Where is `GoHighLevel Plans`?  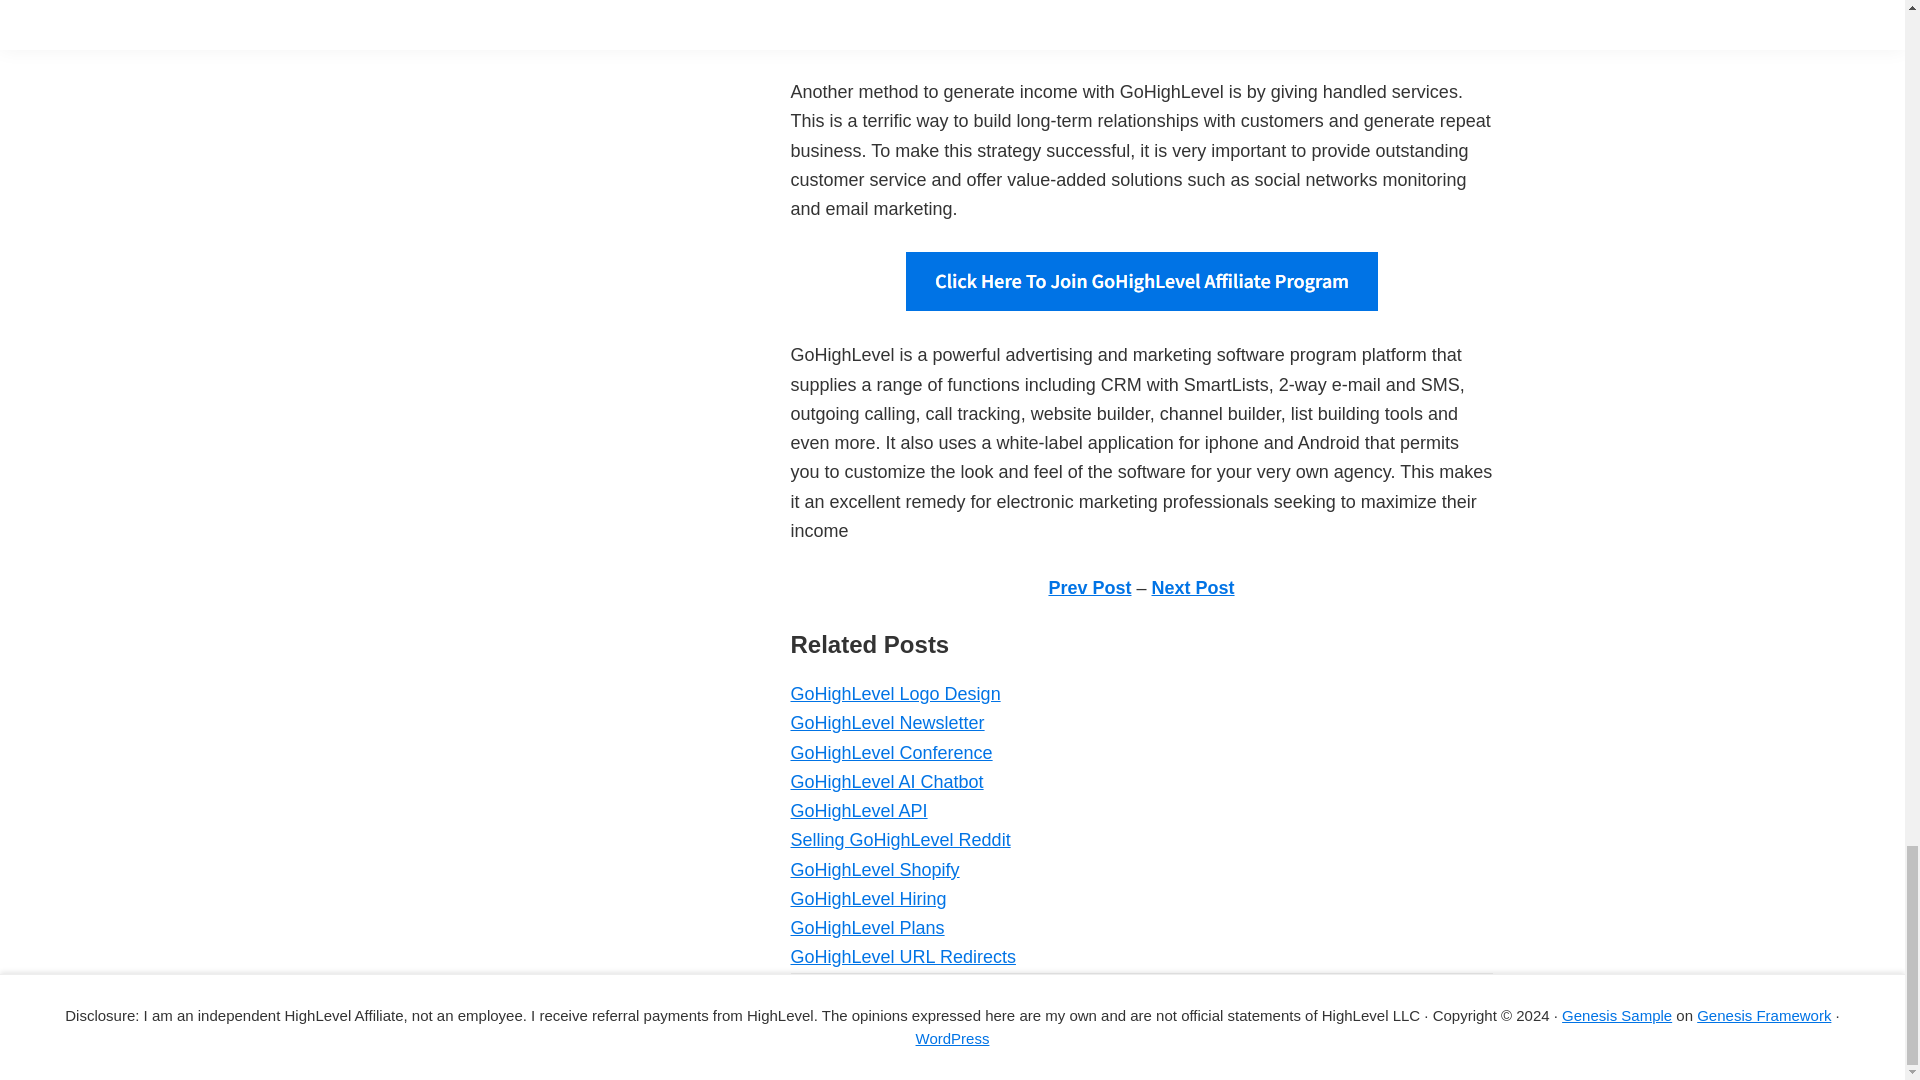 GoHighLevel Plans is located at coordinates (866, 928).